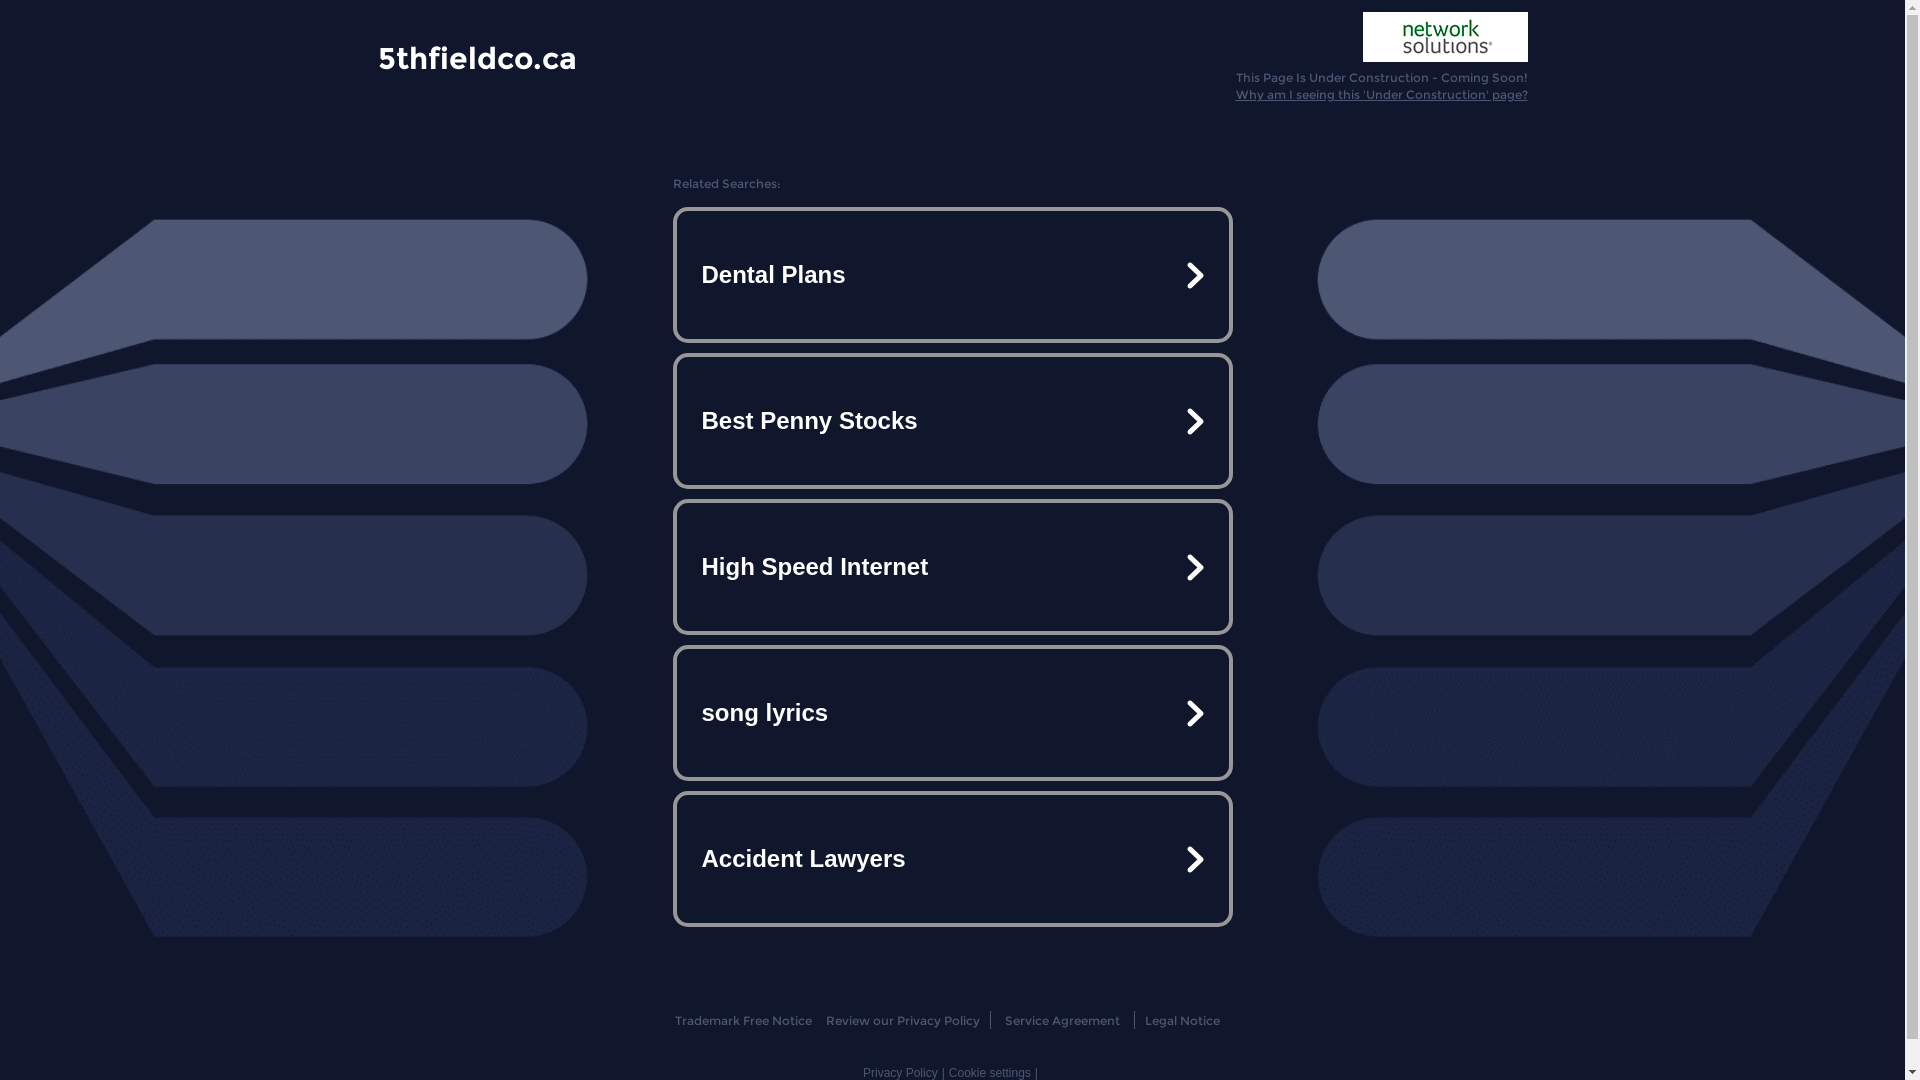 This screenshot has height=1080, width=1920. I want to click on Best Penny Stocks, so click(952, 421).